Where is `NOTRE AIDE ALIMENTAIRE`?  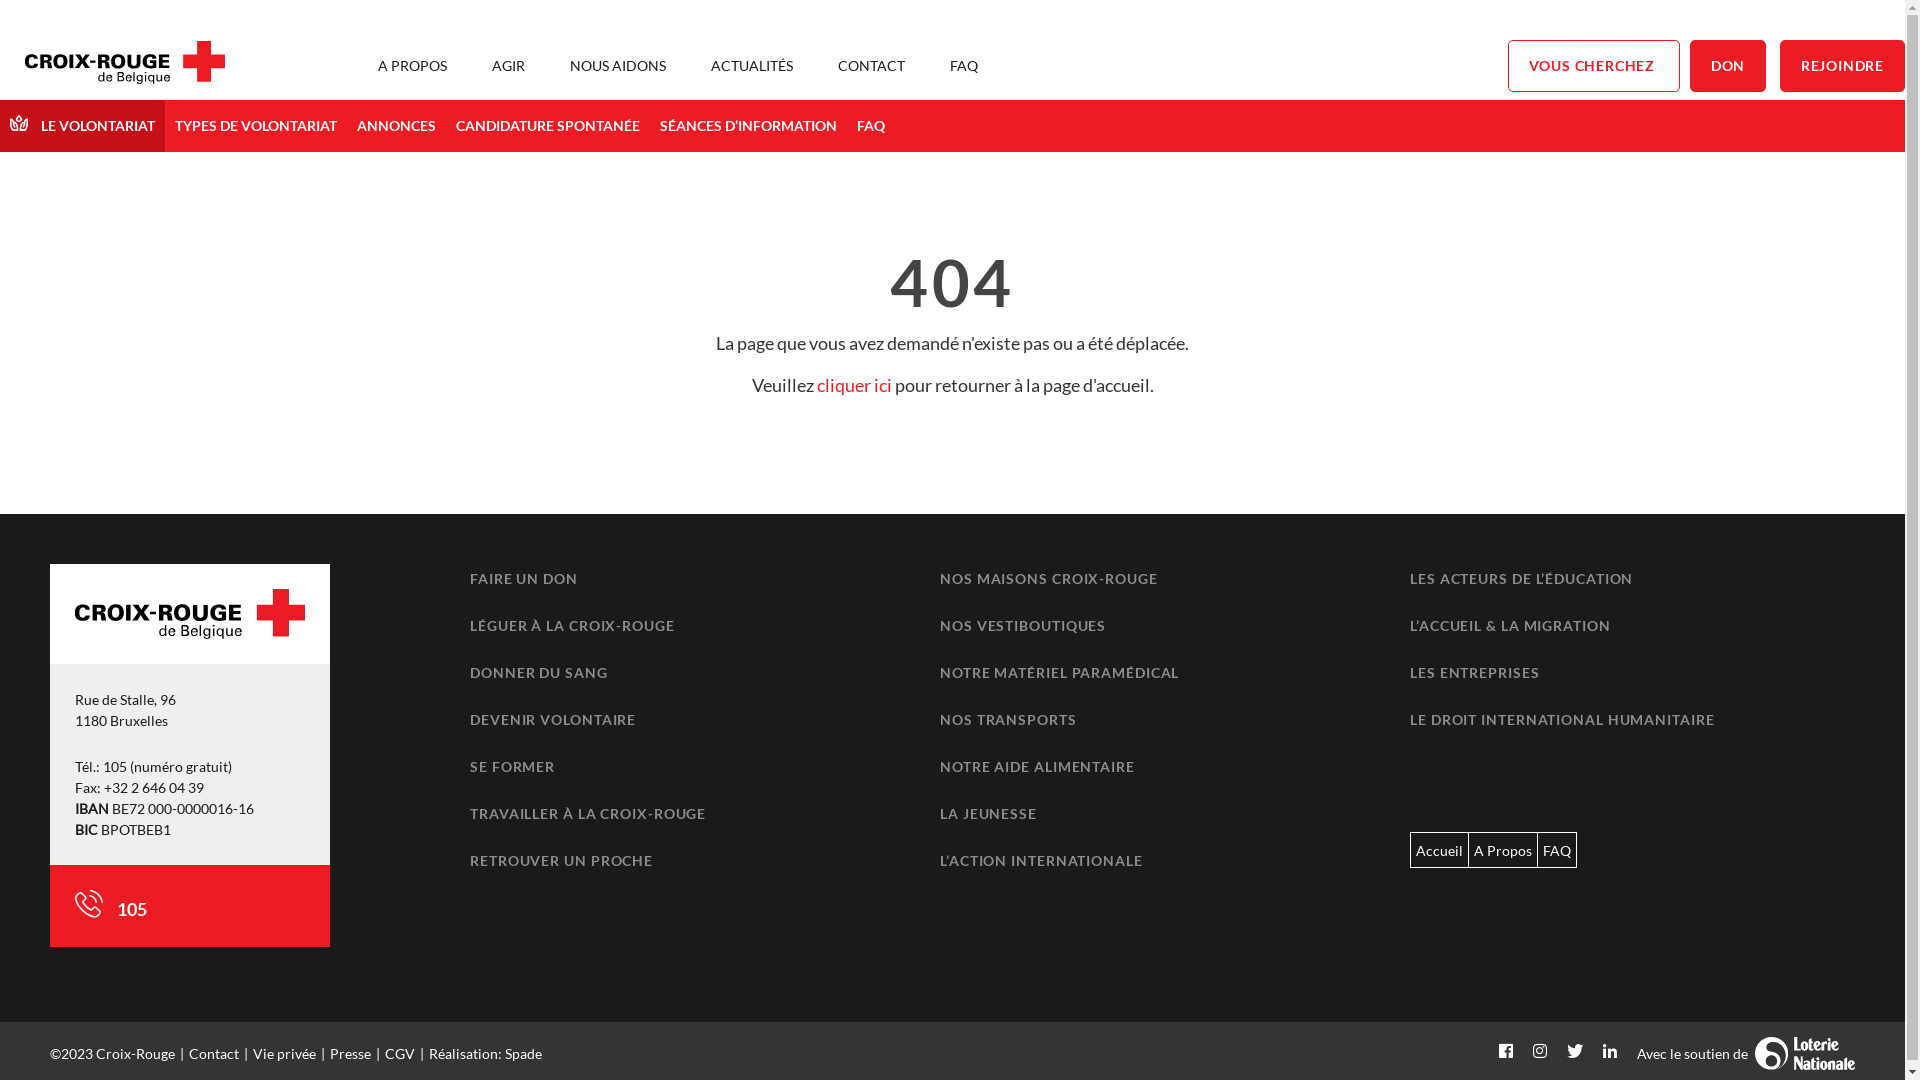
NOTRE AIDE ALIMENTAIRE is located at coordinates (1038, 766).